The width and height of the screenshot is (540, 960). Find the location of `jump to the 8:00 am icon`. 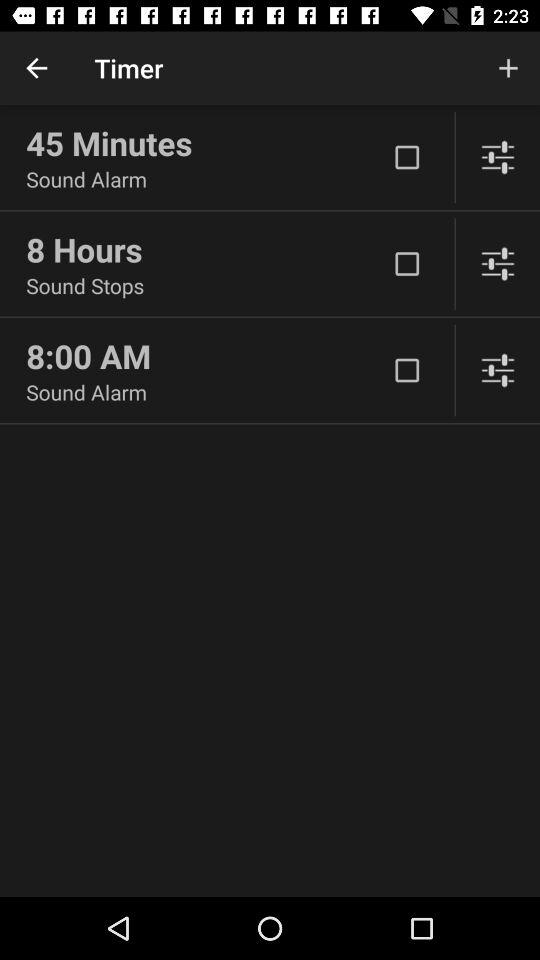

jump to the 8:00 am icon is located at coordinates (206, 356).